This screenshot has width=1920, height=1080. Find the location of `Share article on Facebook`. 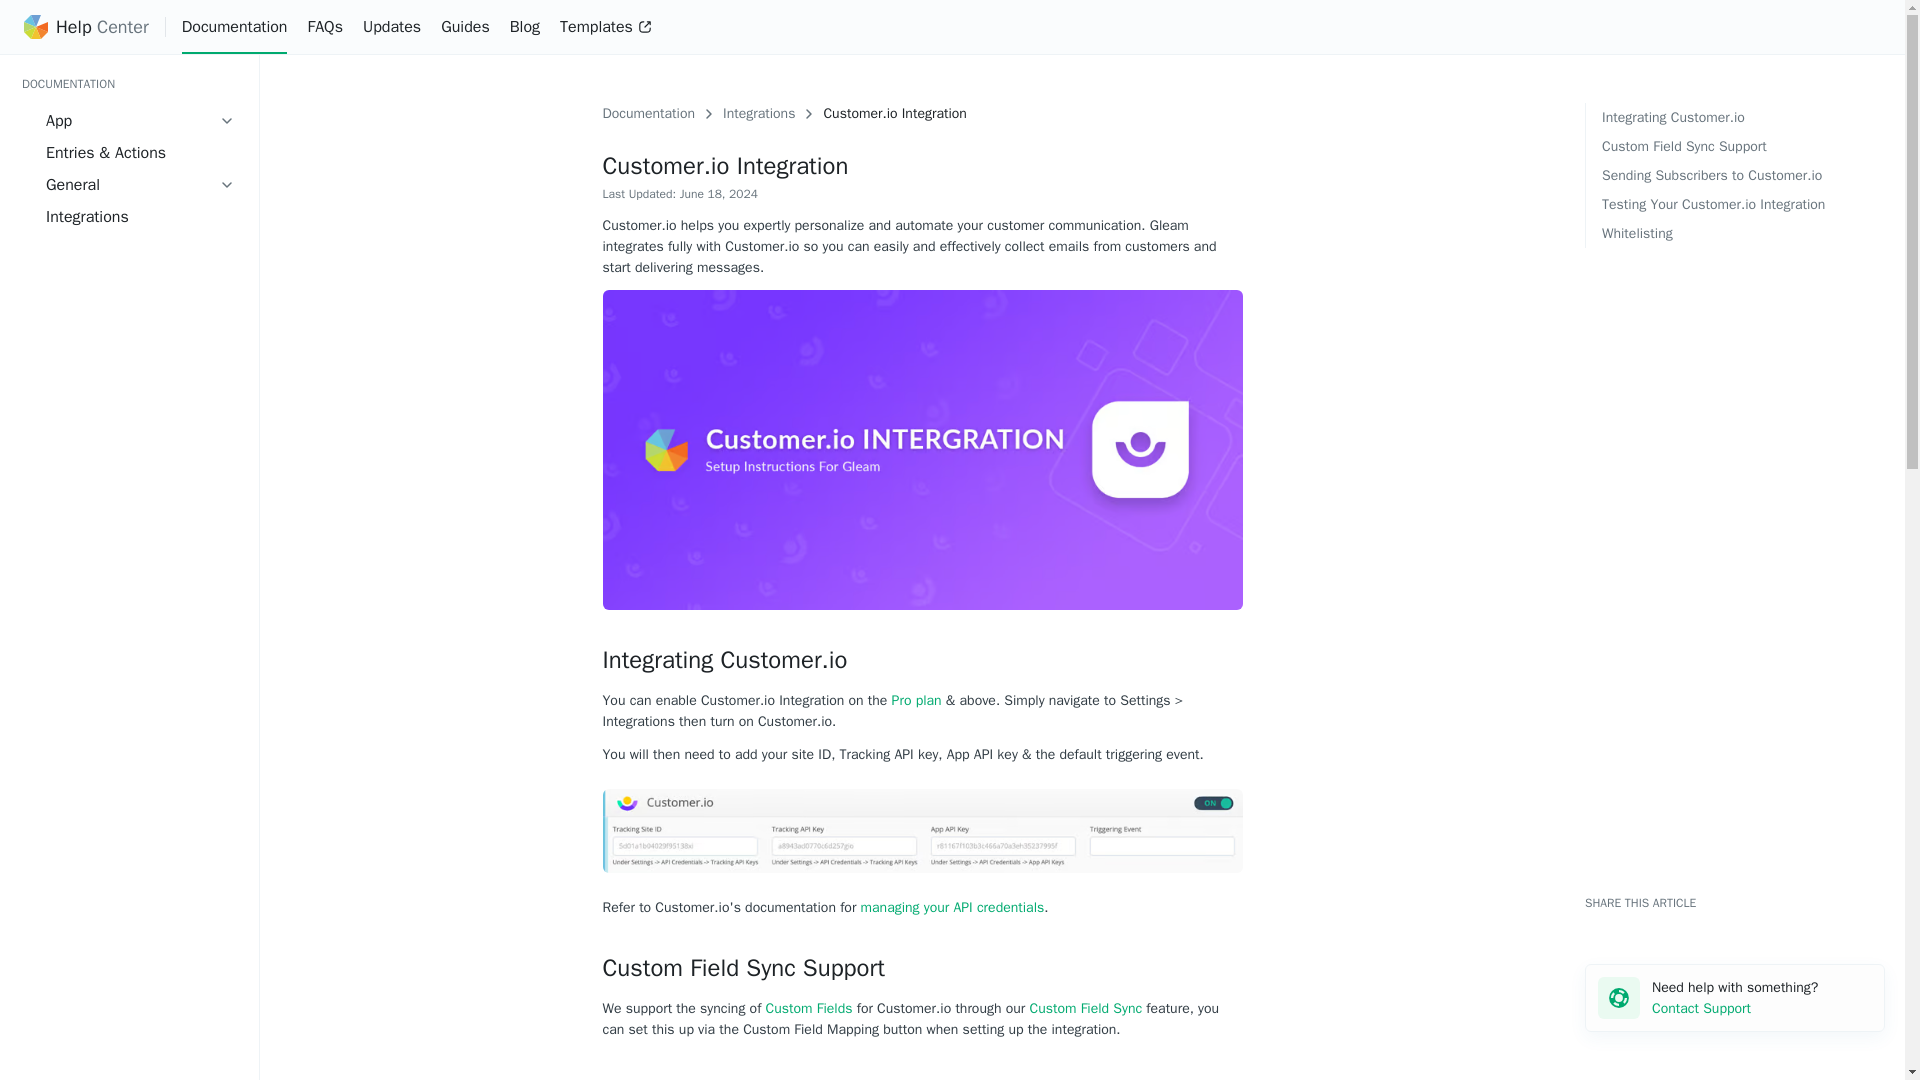

Share article on Facebook is located at coordinates (1593, 928).